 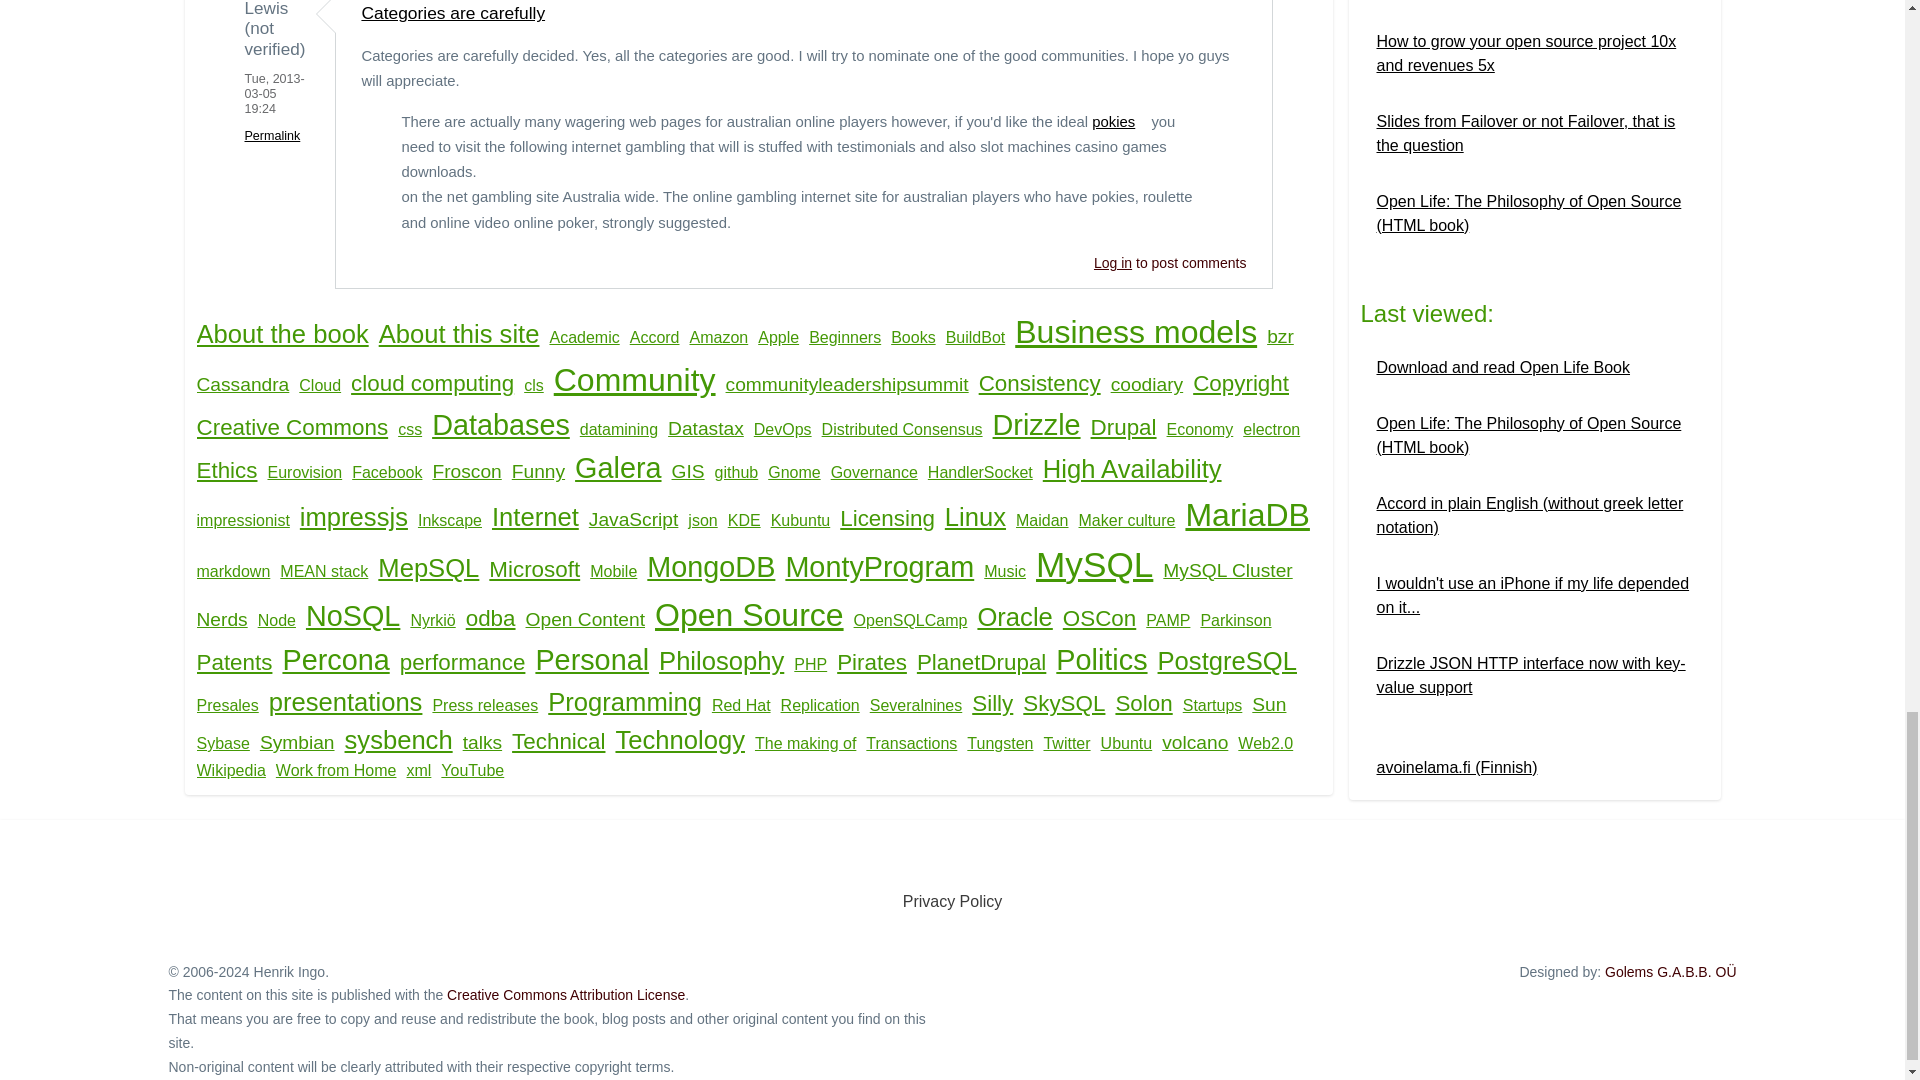 I want to click on Apple, so click(x=783, y=338).